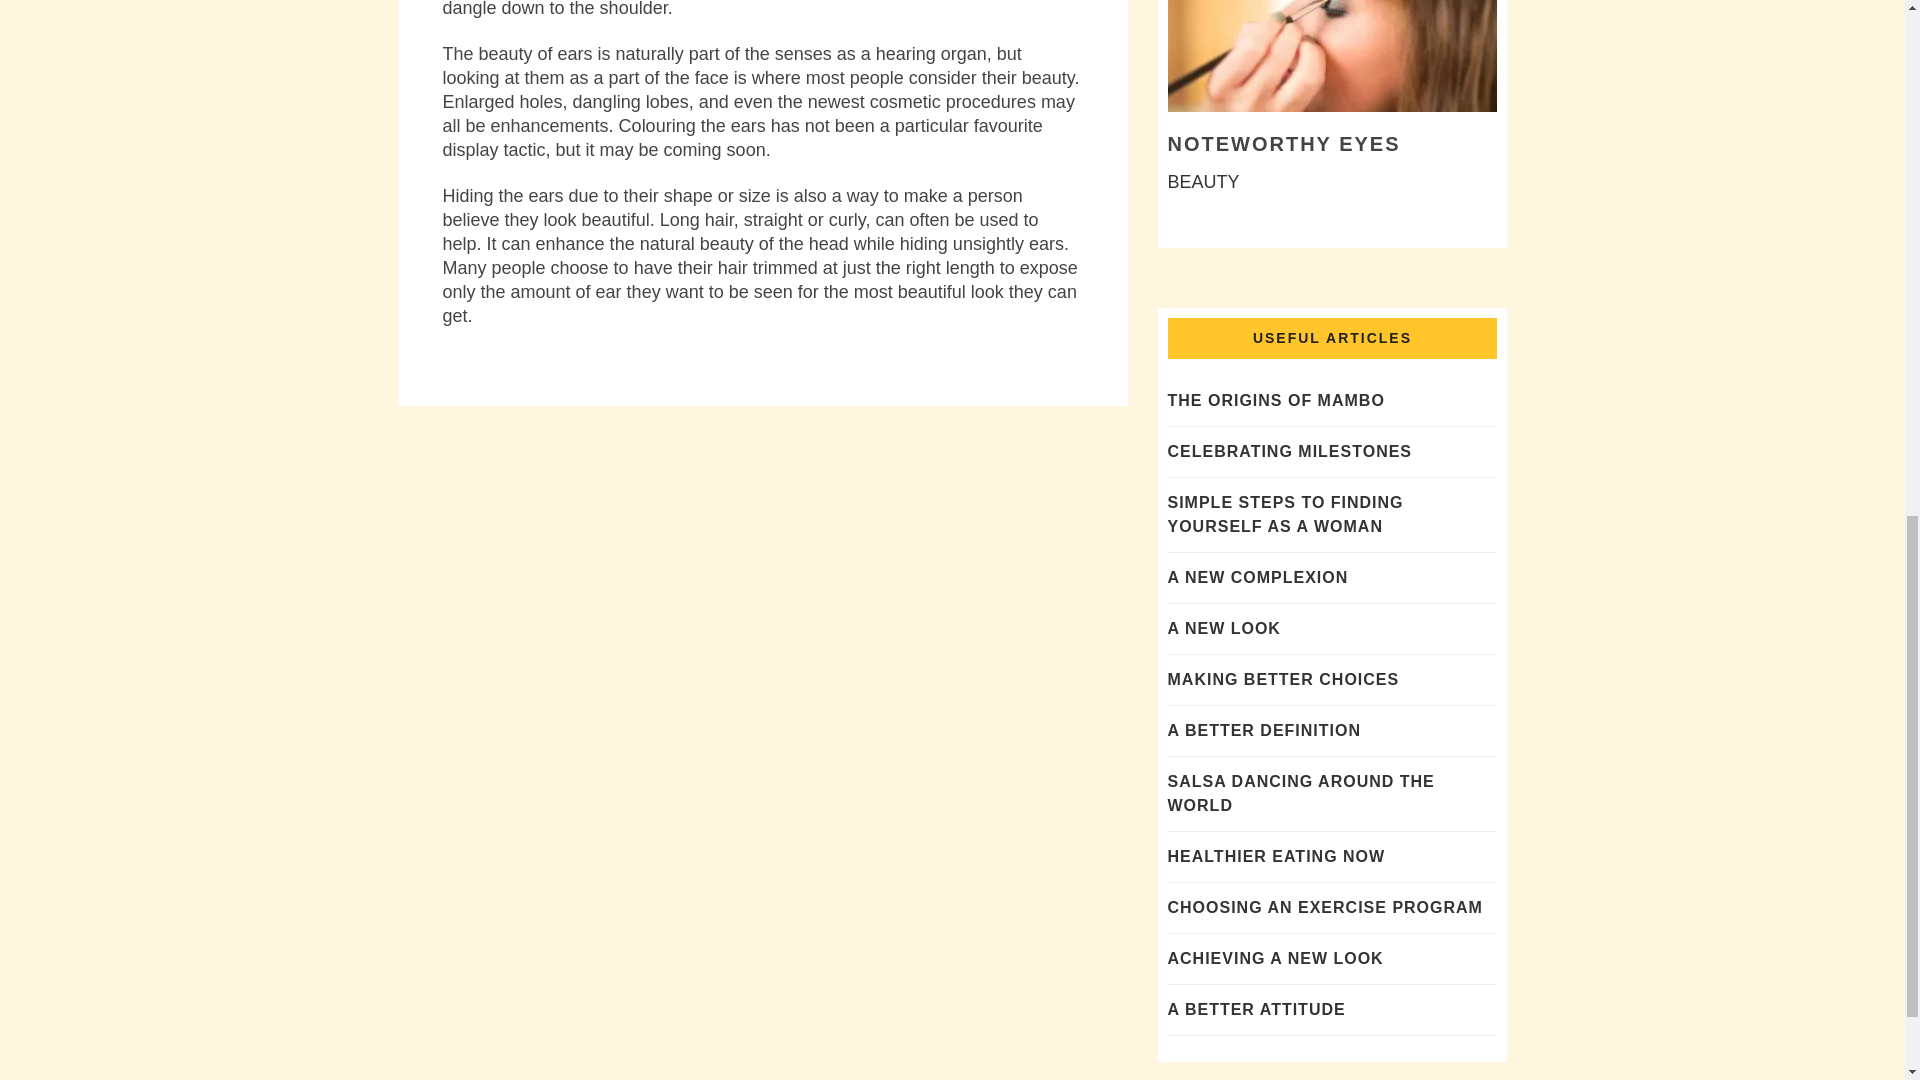  What do you see at coordinates (1324, 906) in the screenshot?
I see `CHOOSING AN EXERCISE PROGRAM` at bounding box center [1324, 906].